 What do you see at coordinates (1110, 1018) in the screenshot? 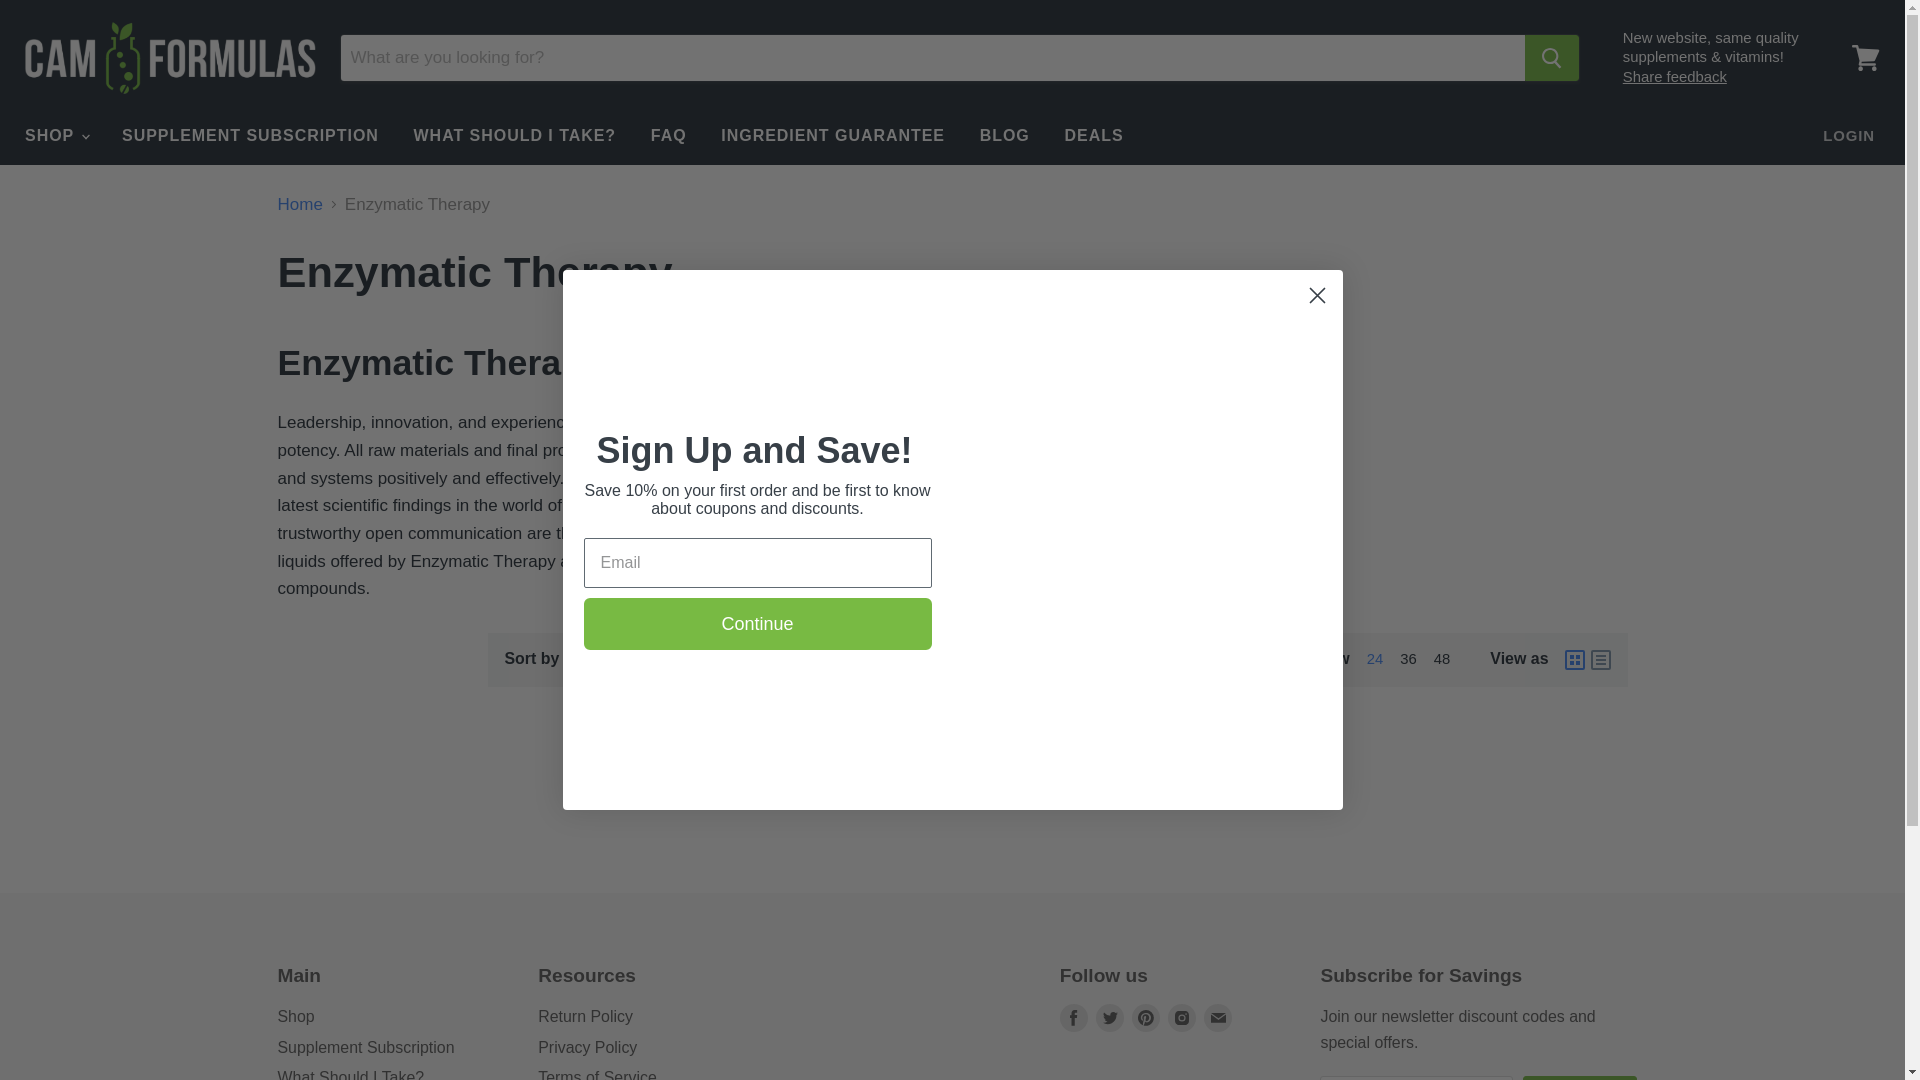
I see `Twitter` at bounding box center [1110, 1018].